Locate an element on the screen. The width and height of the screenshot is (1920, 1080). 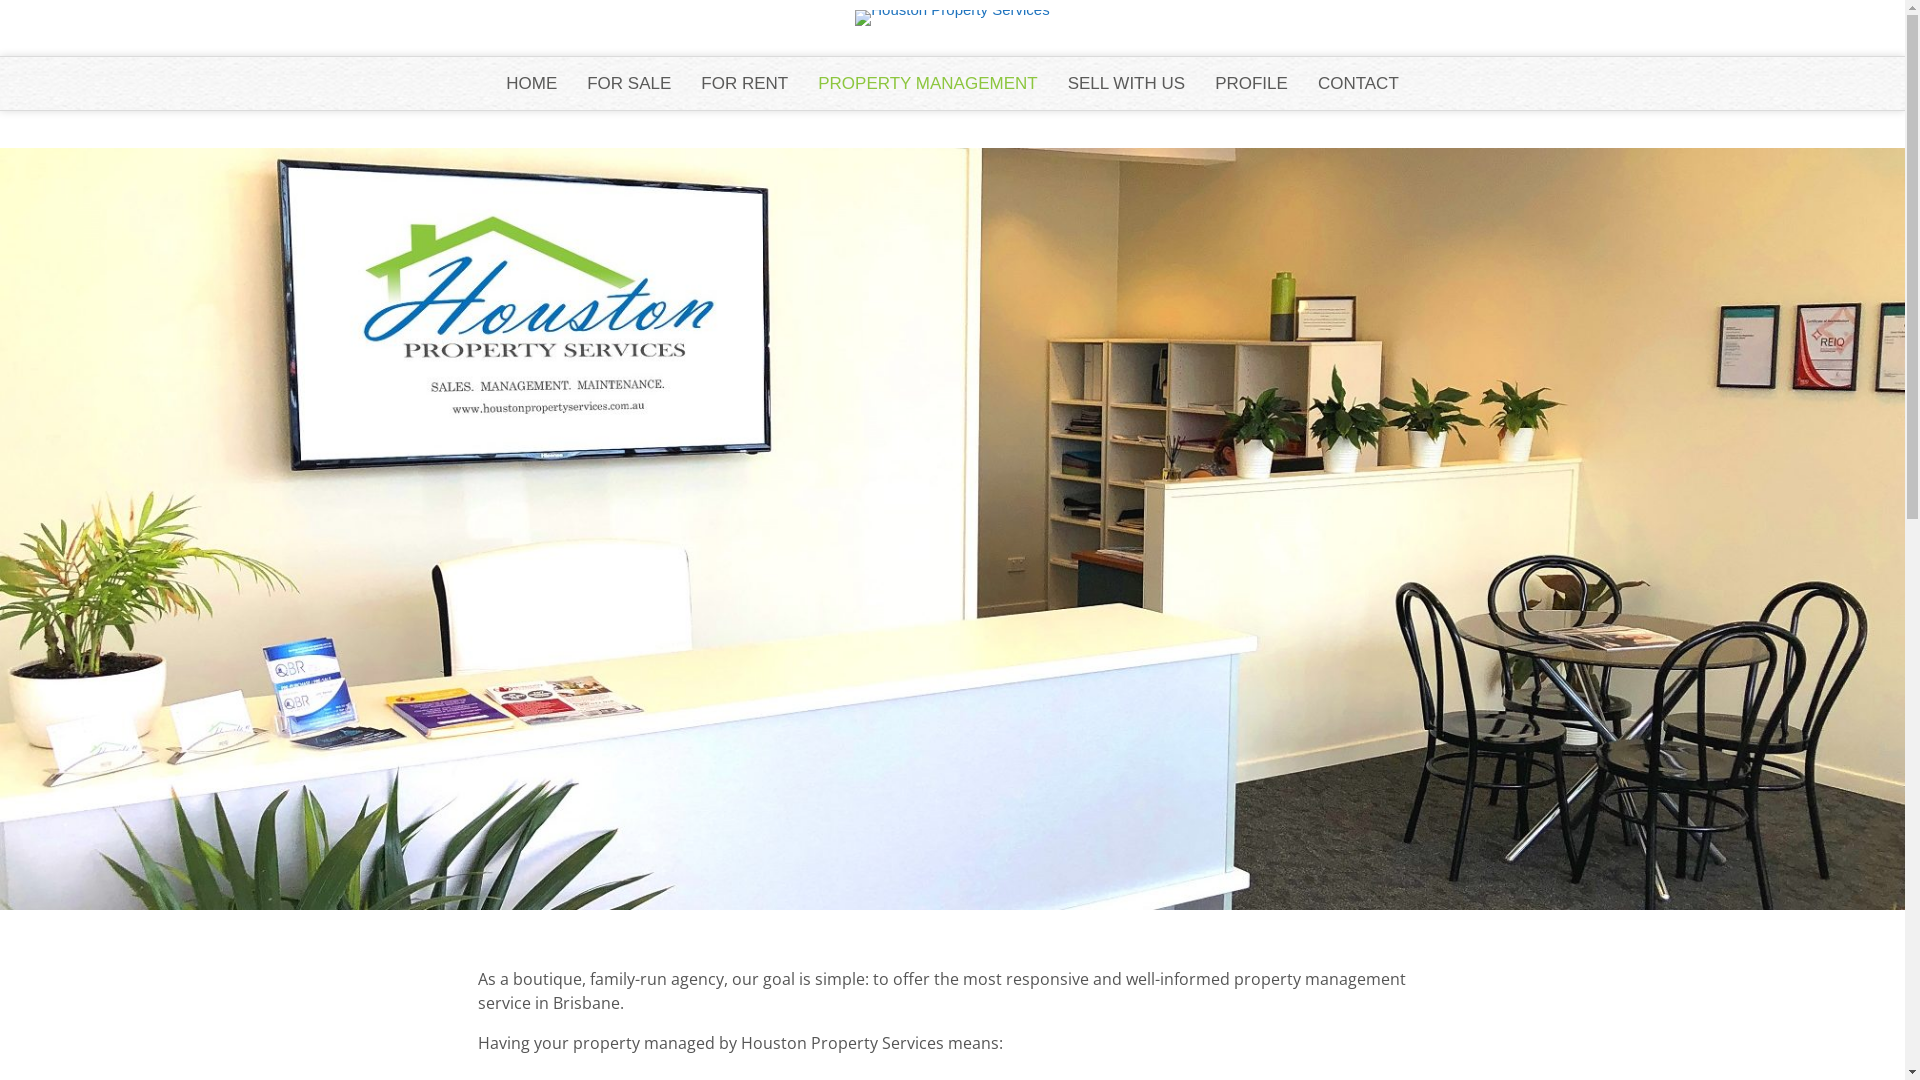
PROPERTY MANAGEMENT is located at coordinates (928, 84).